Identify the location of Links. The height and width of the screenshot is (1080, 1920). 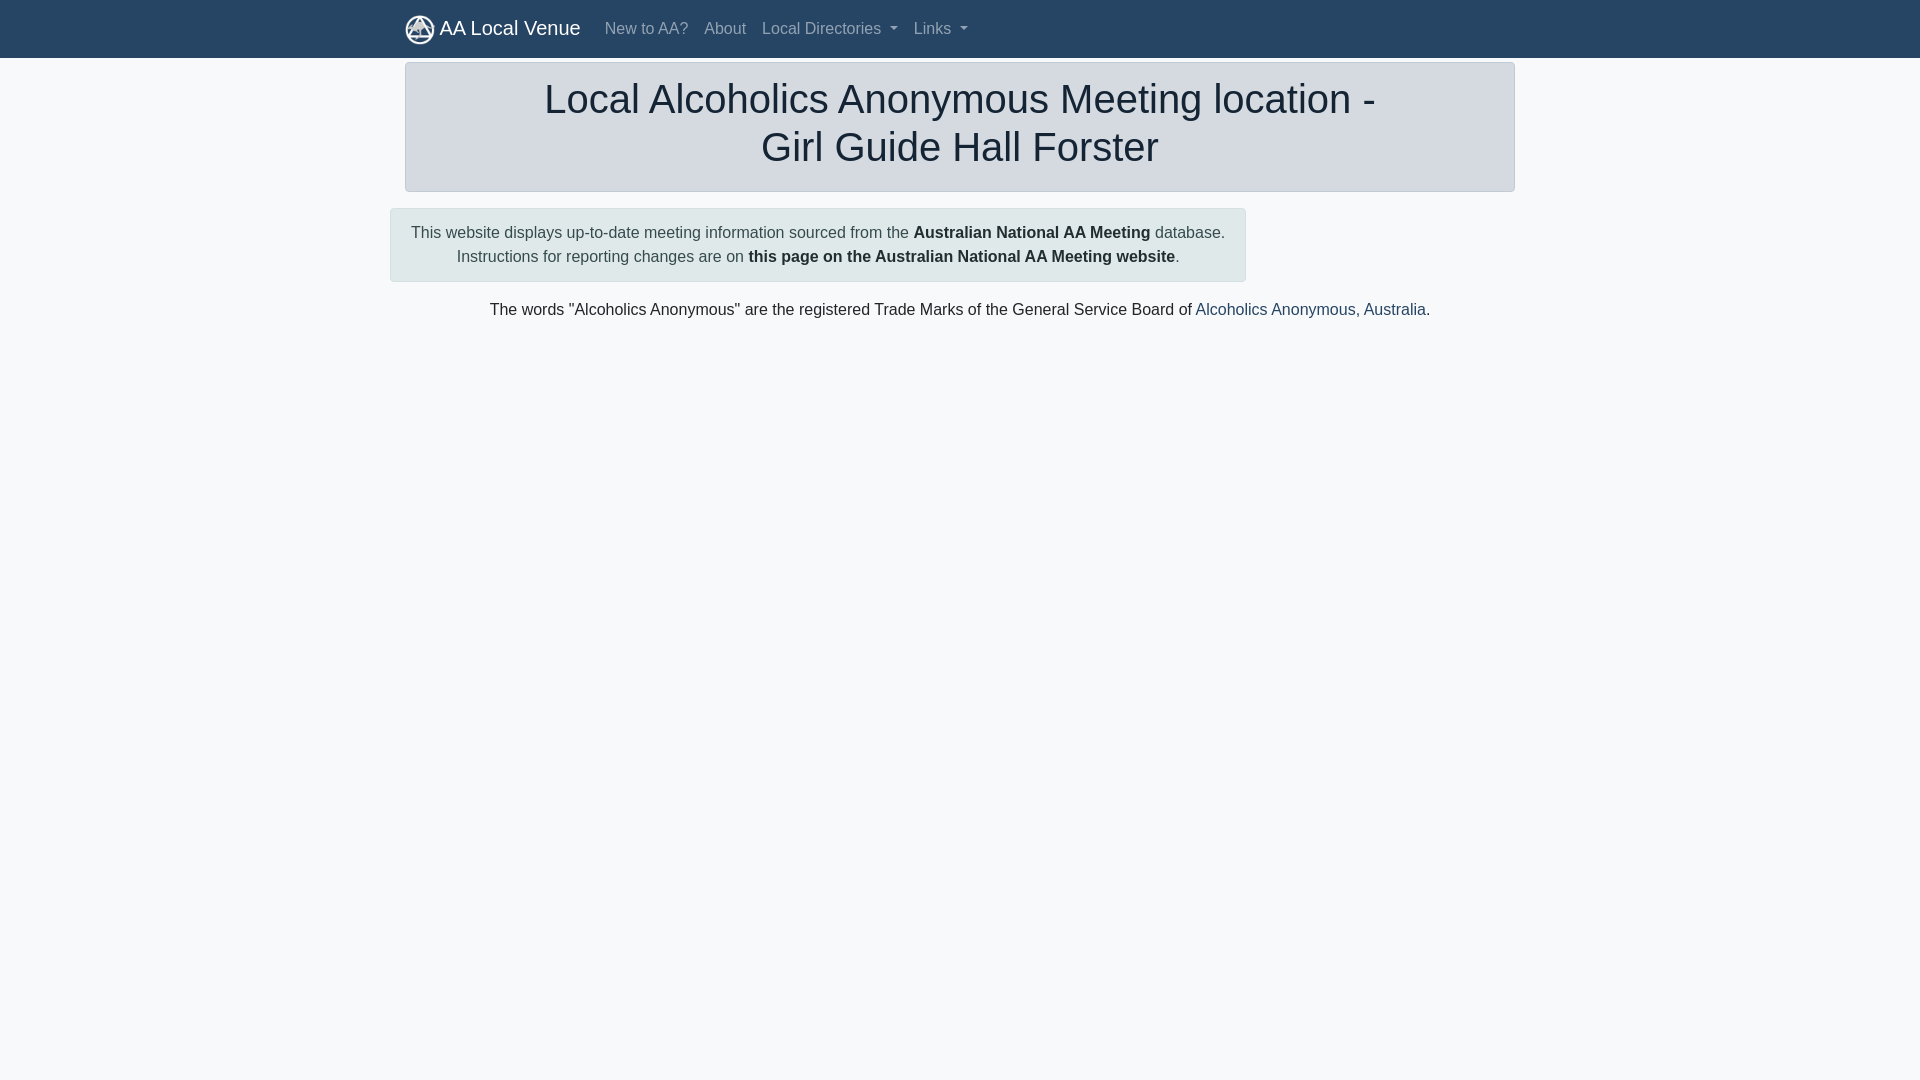
(940, 28).